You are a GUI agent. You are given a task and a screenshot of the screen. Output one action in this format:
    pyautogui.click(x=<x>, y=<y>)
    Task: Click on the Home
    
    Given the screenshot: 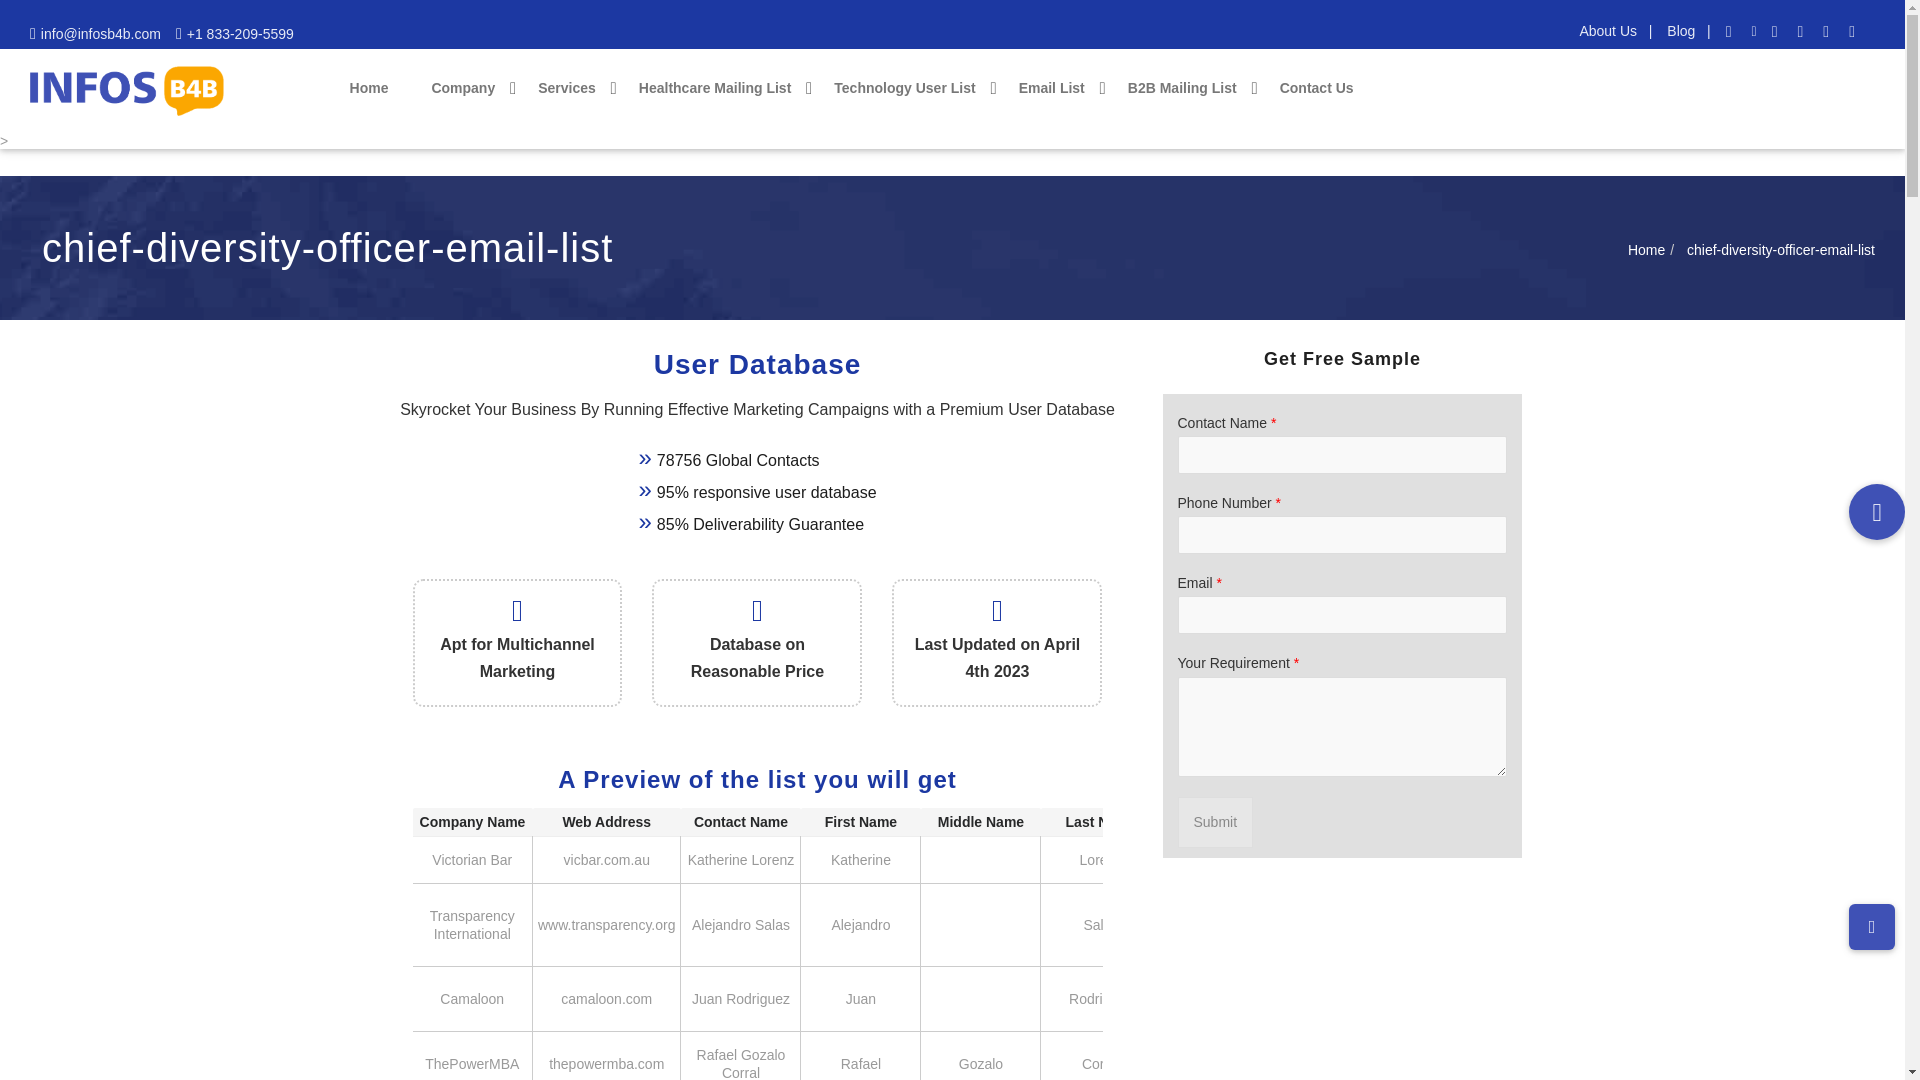 What is the action you would take?
    pyautogui.click(x=375, y=88)
    